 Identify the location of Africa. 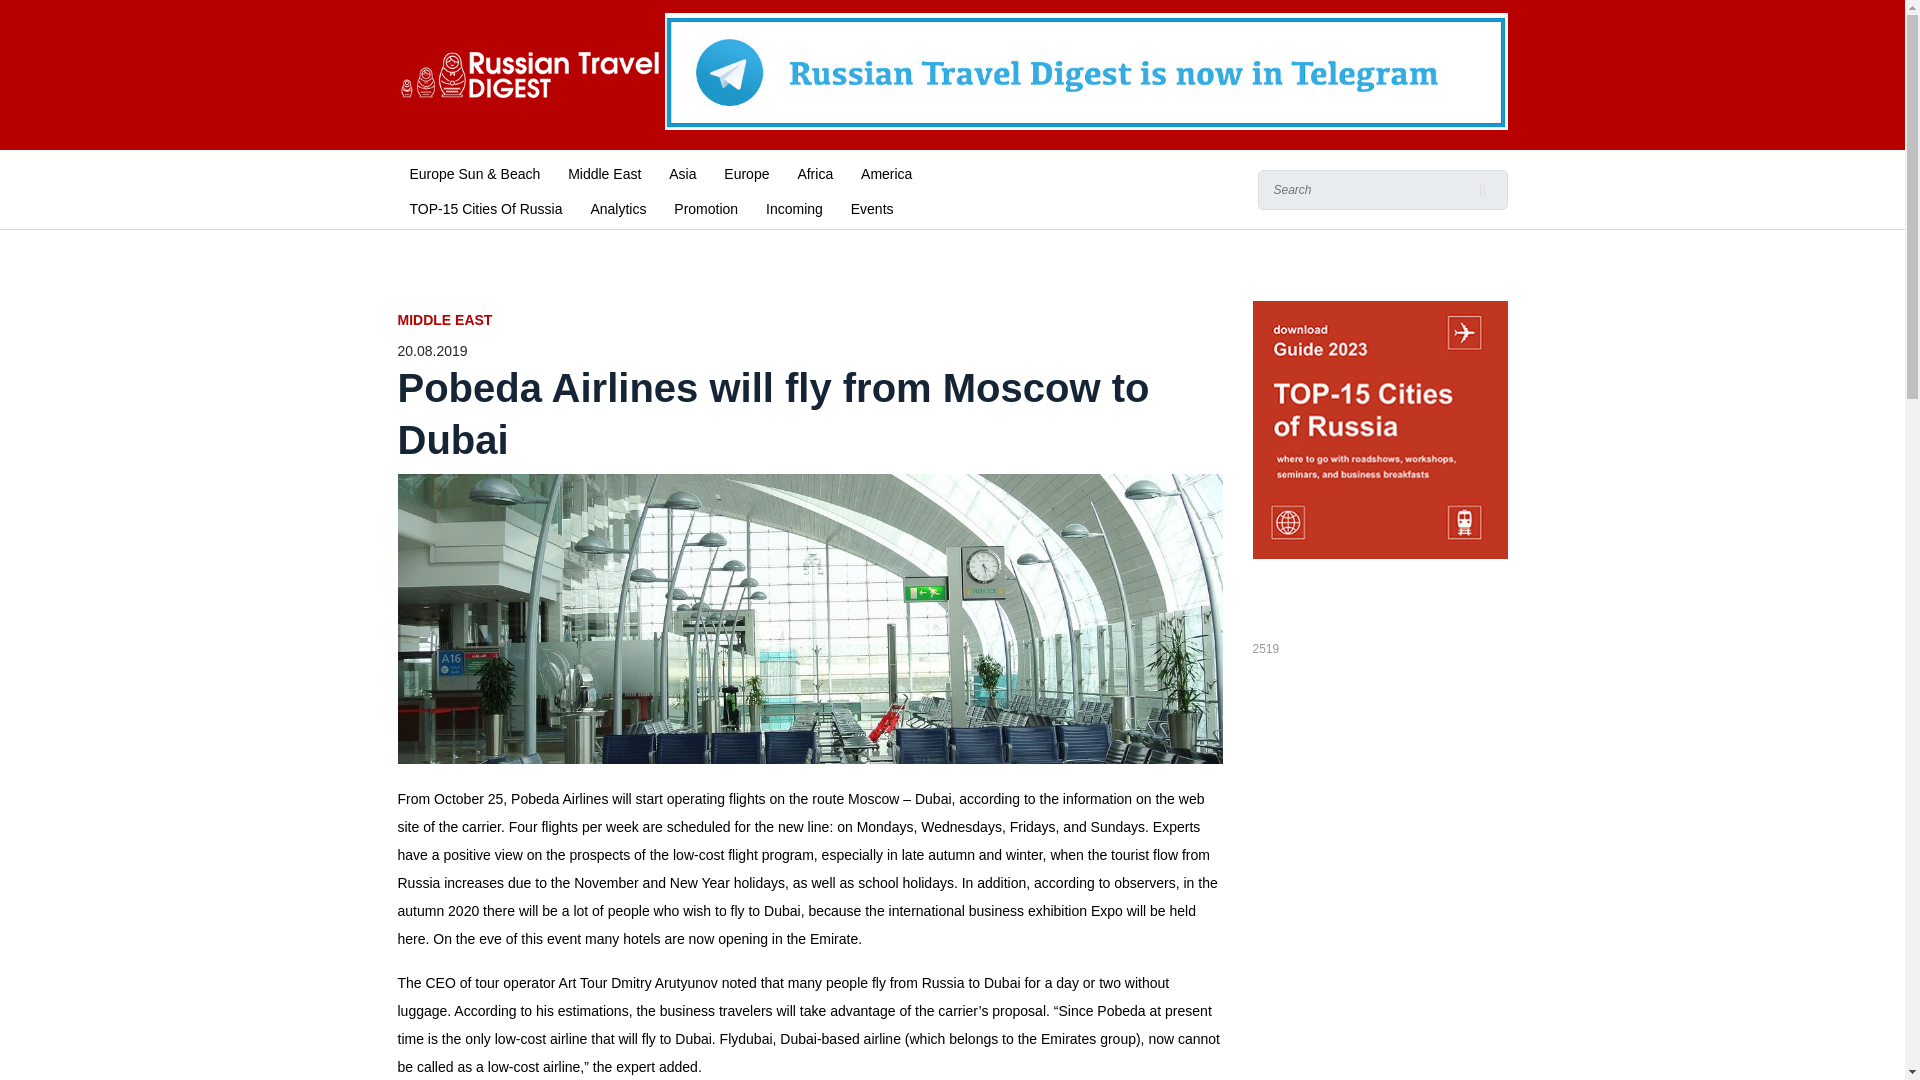
(814, 172).